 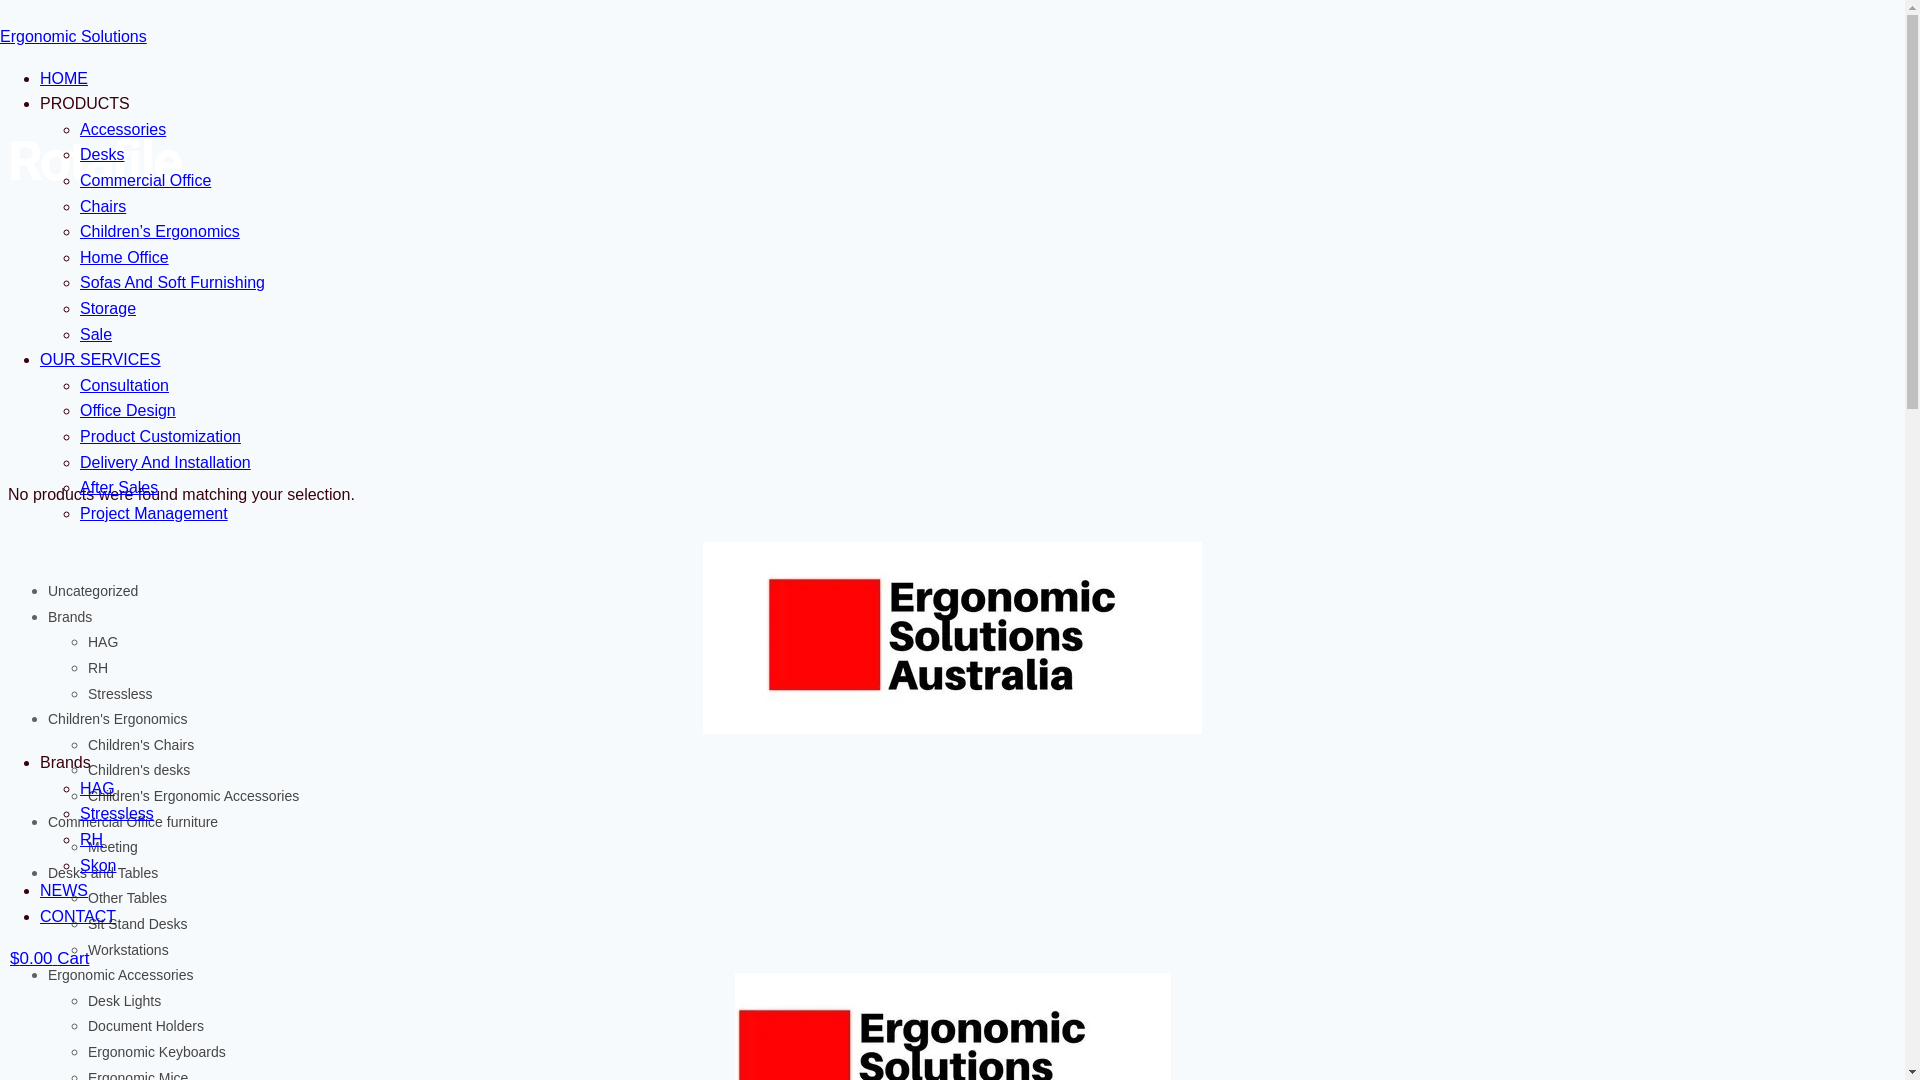 I want to click on RH, so click(x=98, y=668).